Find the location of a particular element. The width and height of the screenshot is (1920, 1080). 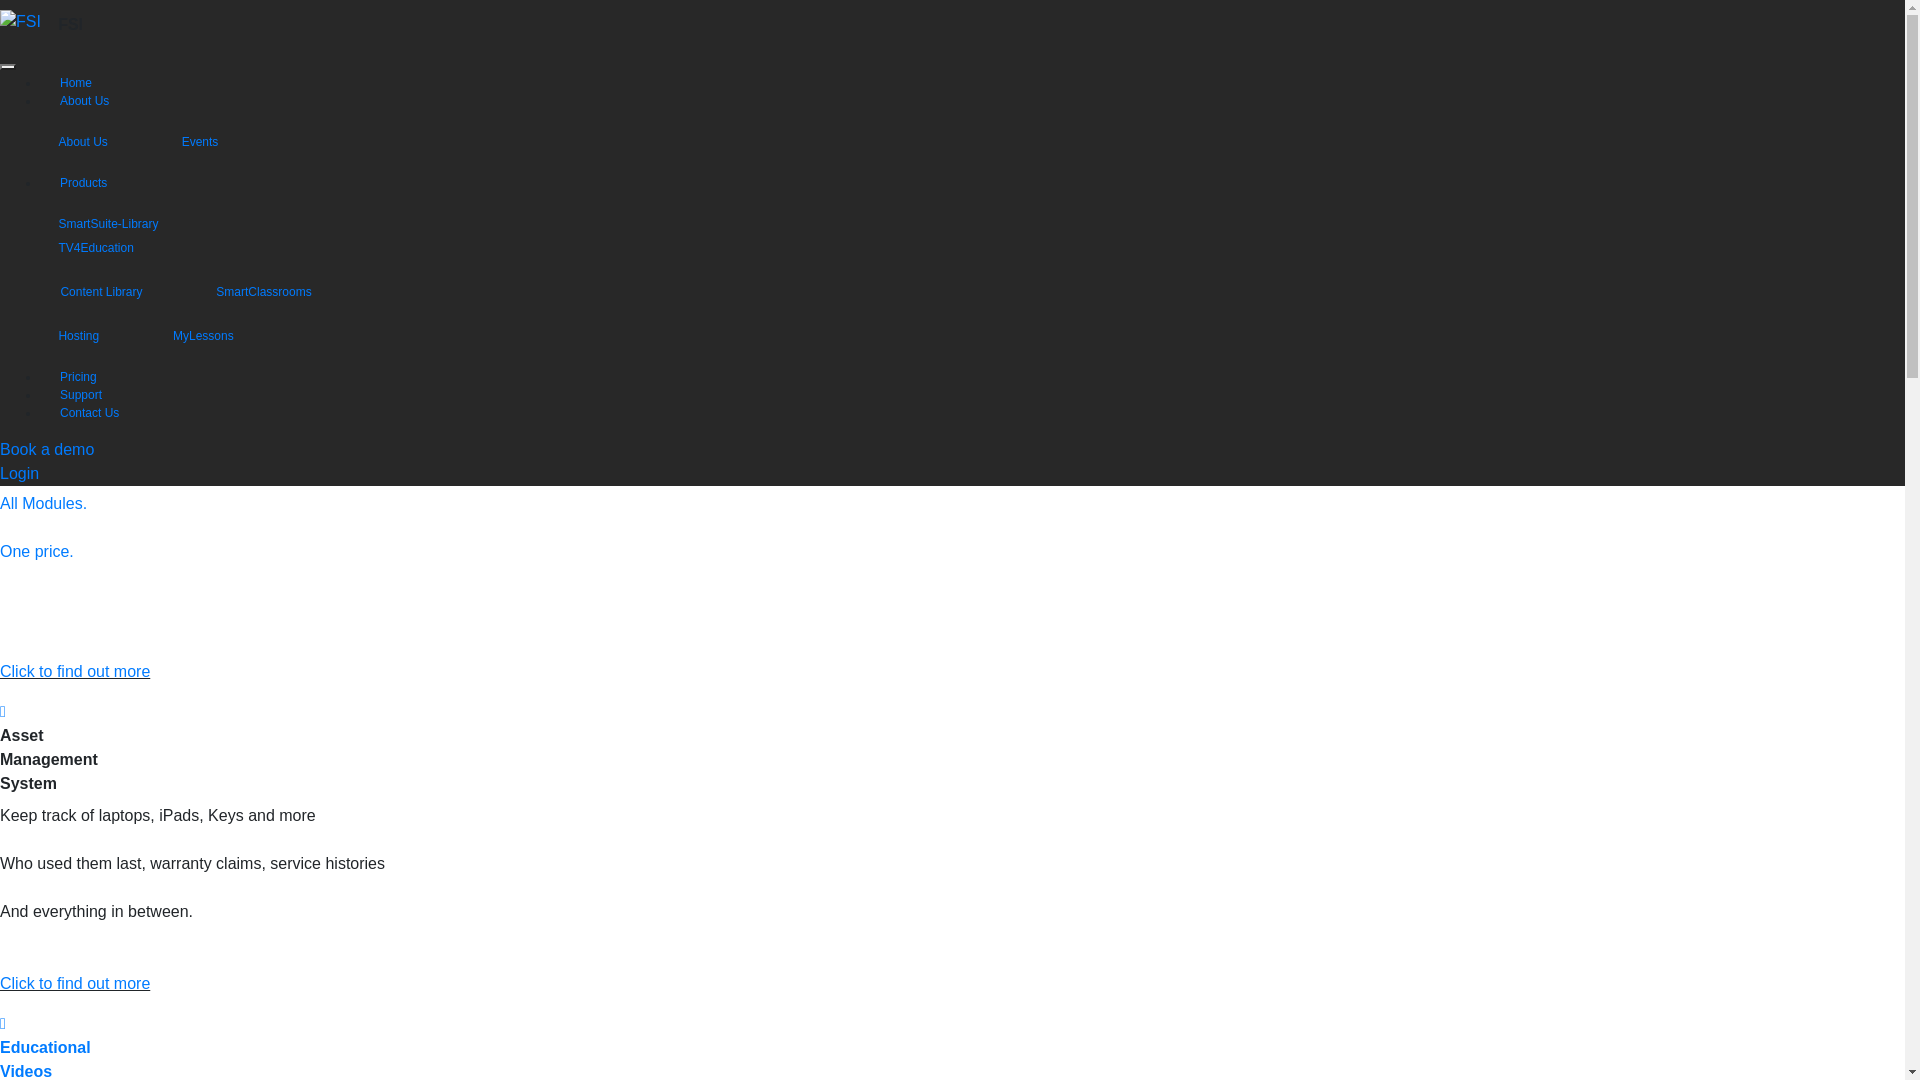

Pricing is located at coordinates (78, 377).